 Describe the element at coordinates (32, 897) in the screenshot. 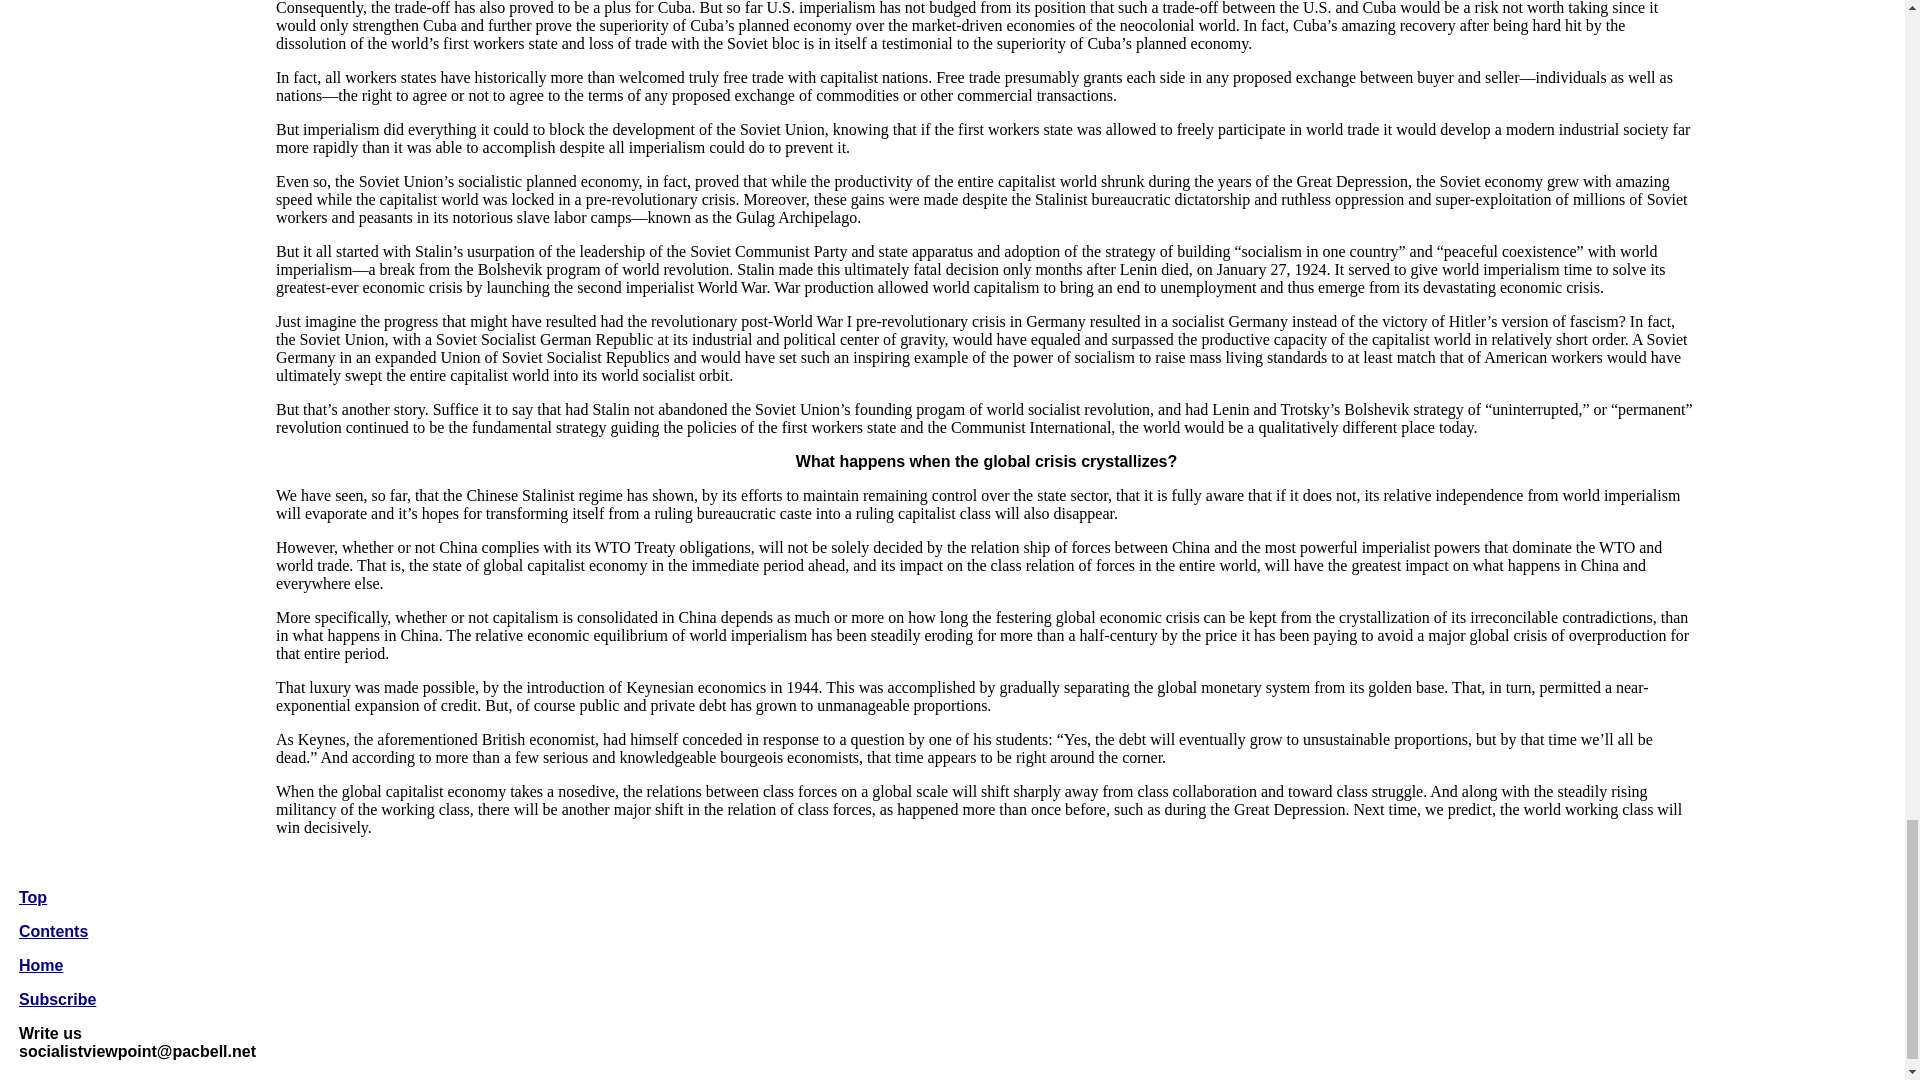

I see `Top` at that location.